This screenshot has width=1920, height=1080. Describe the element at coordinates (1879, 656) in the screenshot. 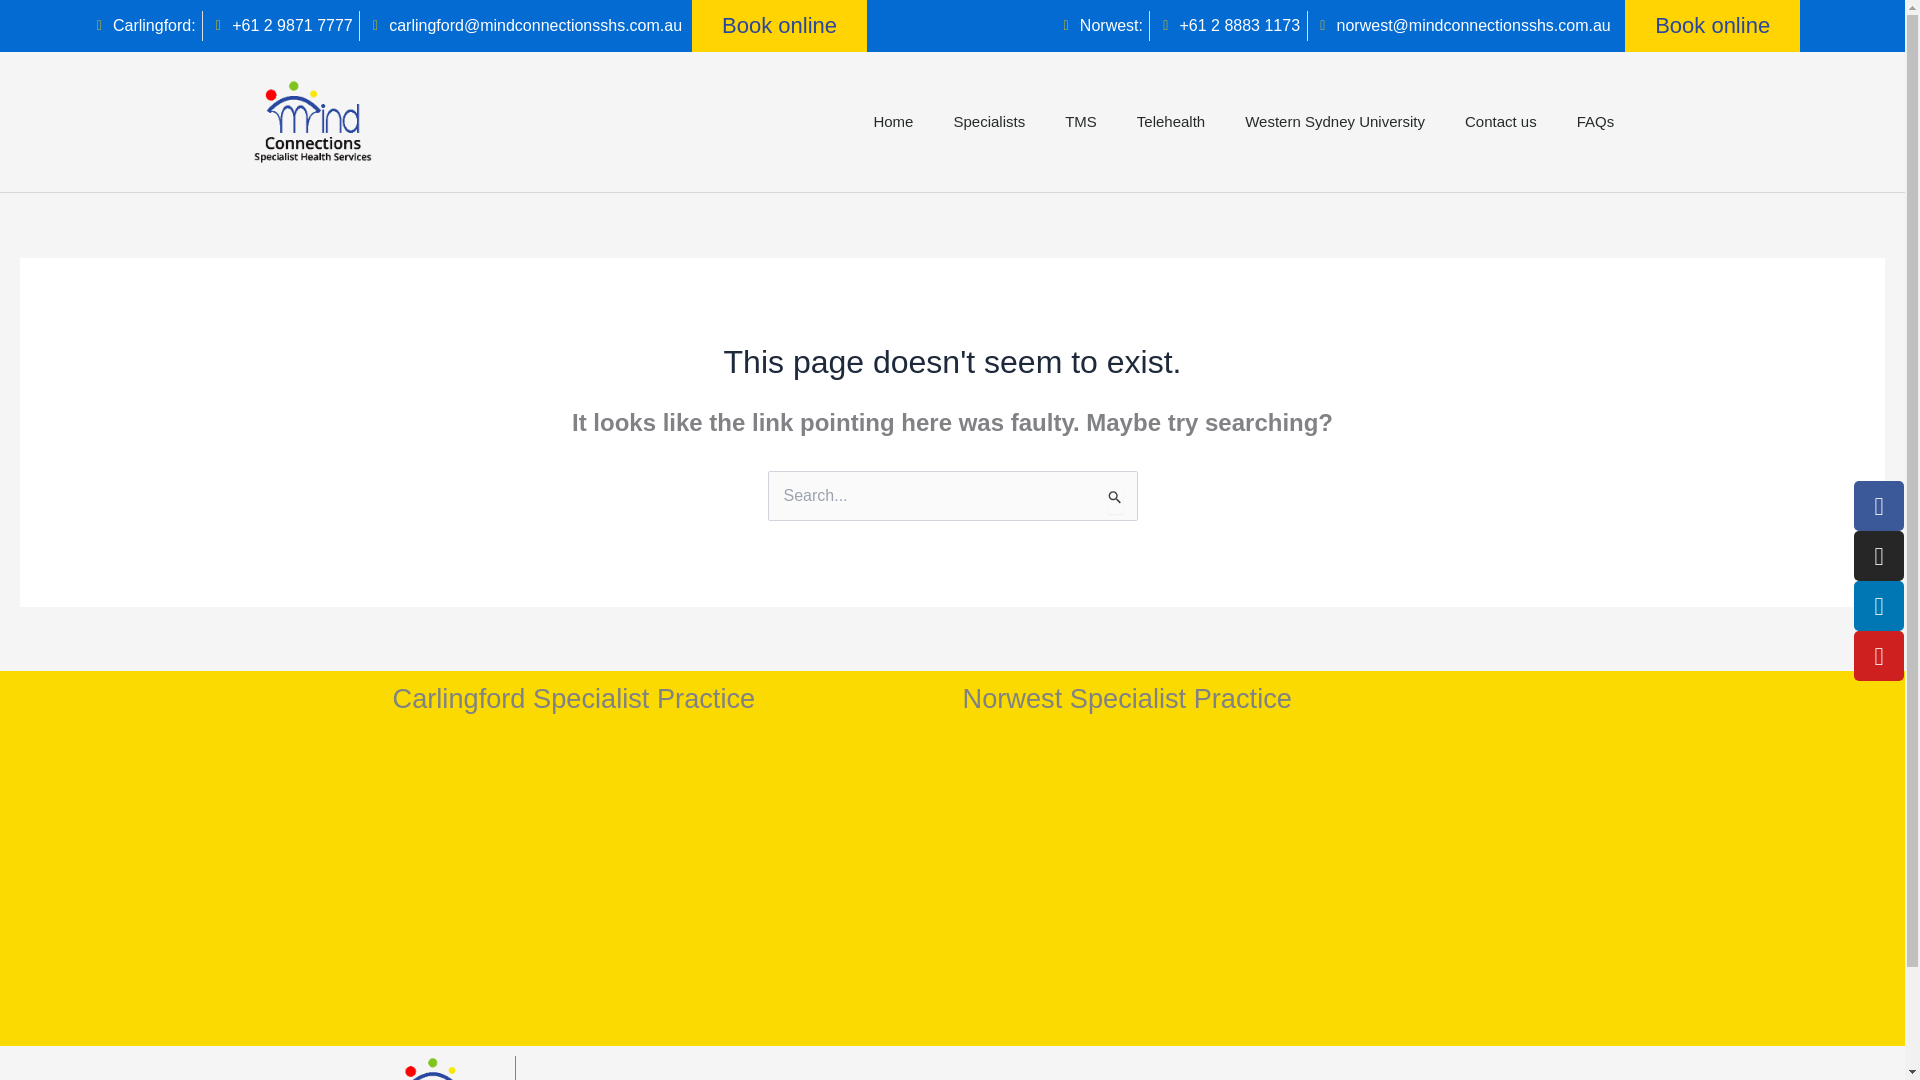

I see `Youtube` at that location.